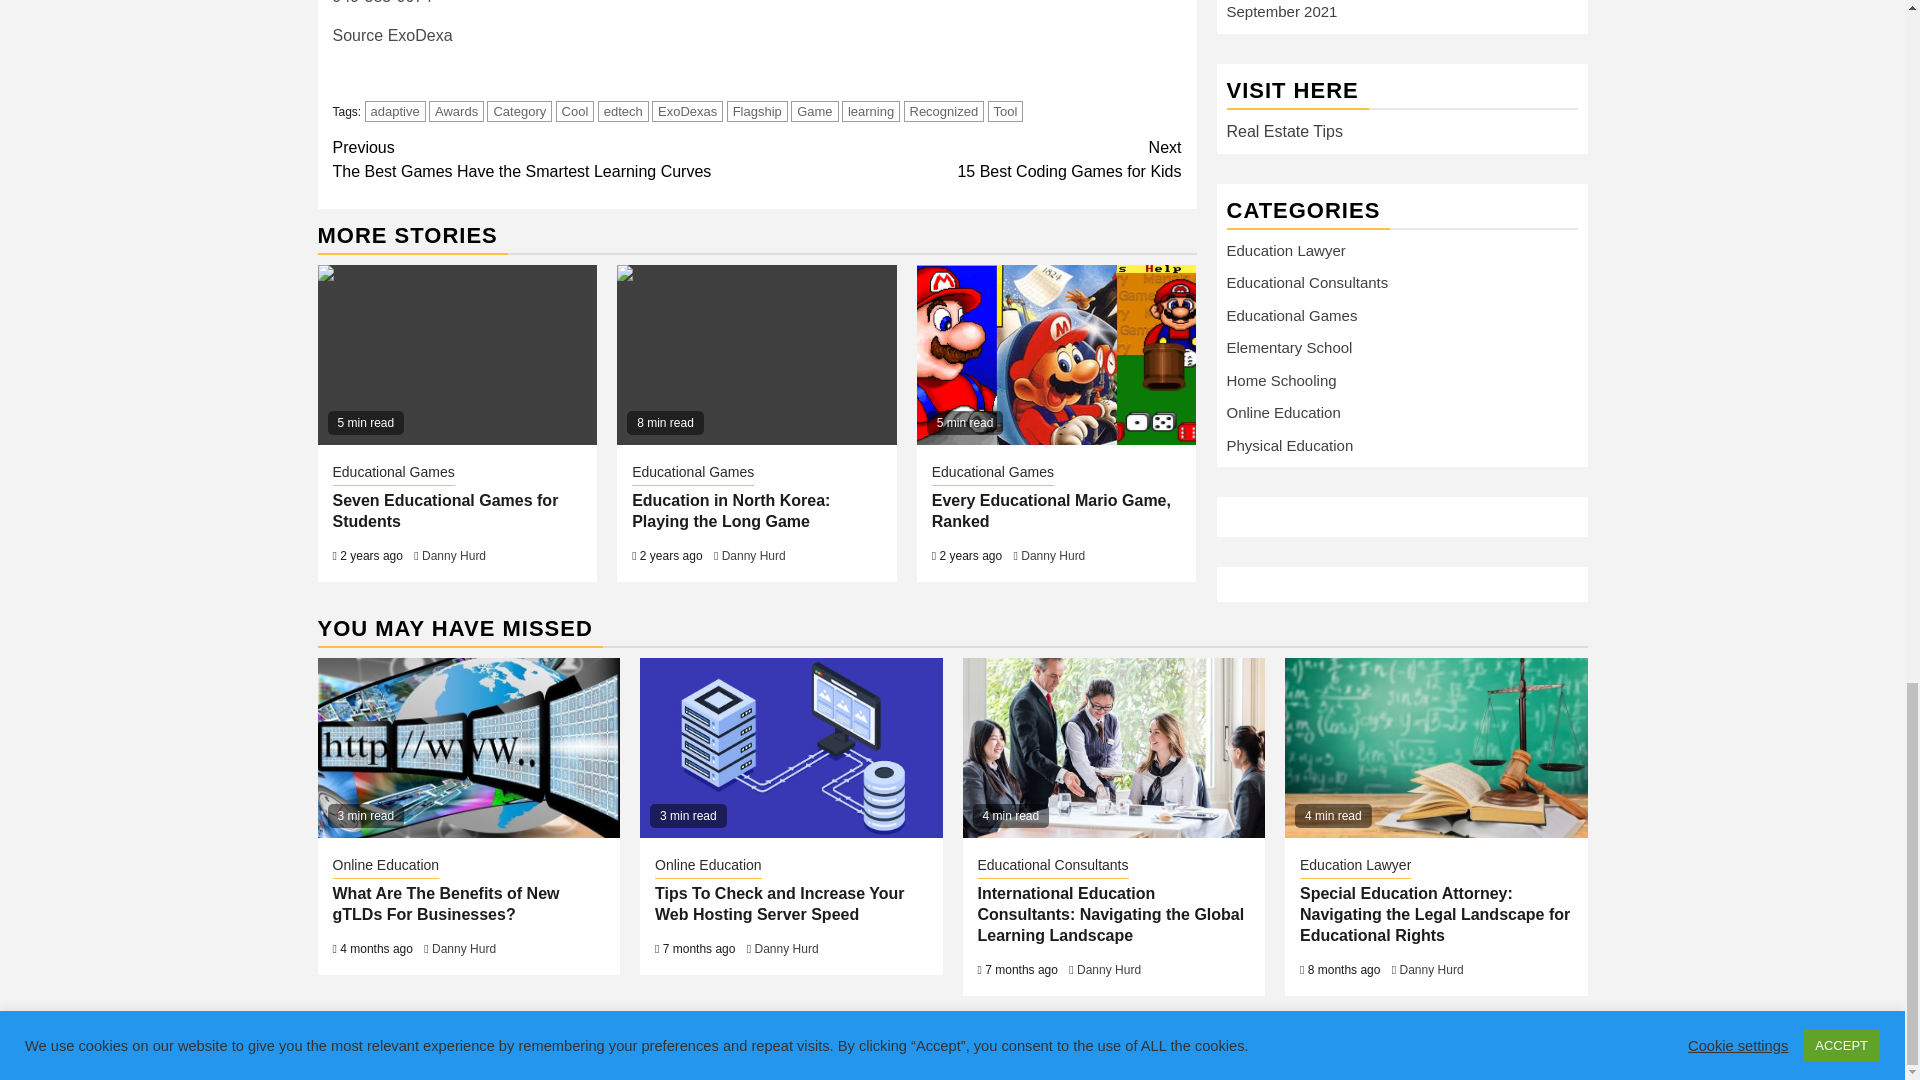 The height and width of the screenshot is (1080, 1920). Describe the element at coordinates (756, 354) in the screenshot. I see `Education in North Korea: Playing the Long Game` at that location.